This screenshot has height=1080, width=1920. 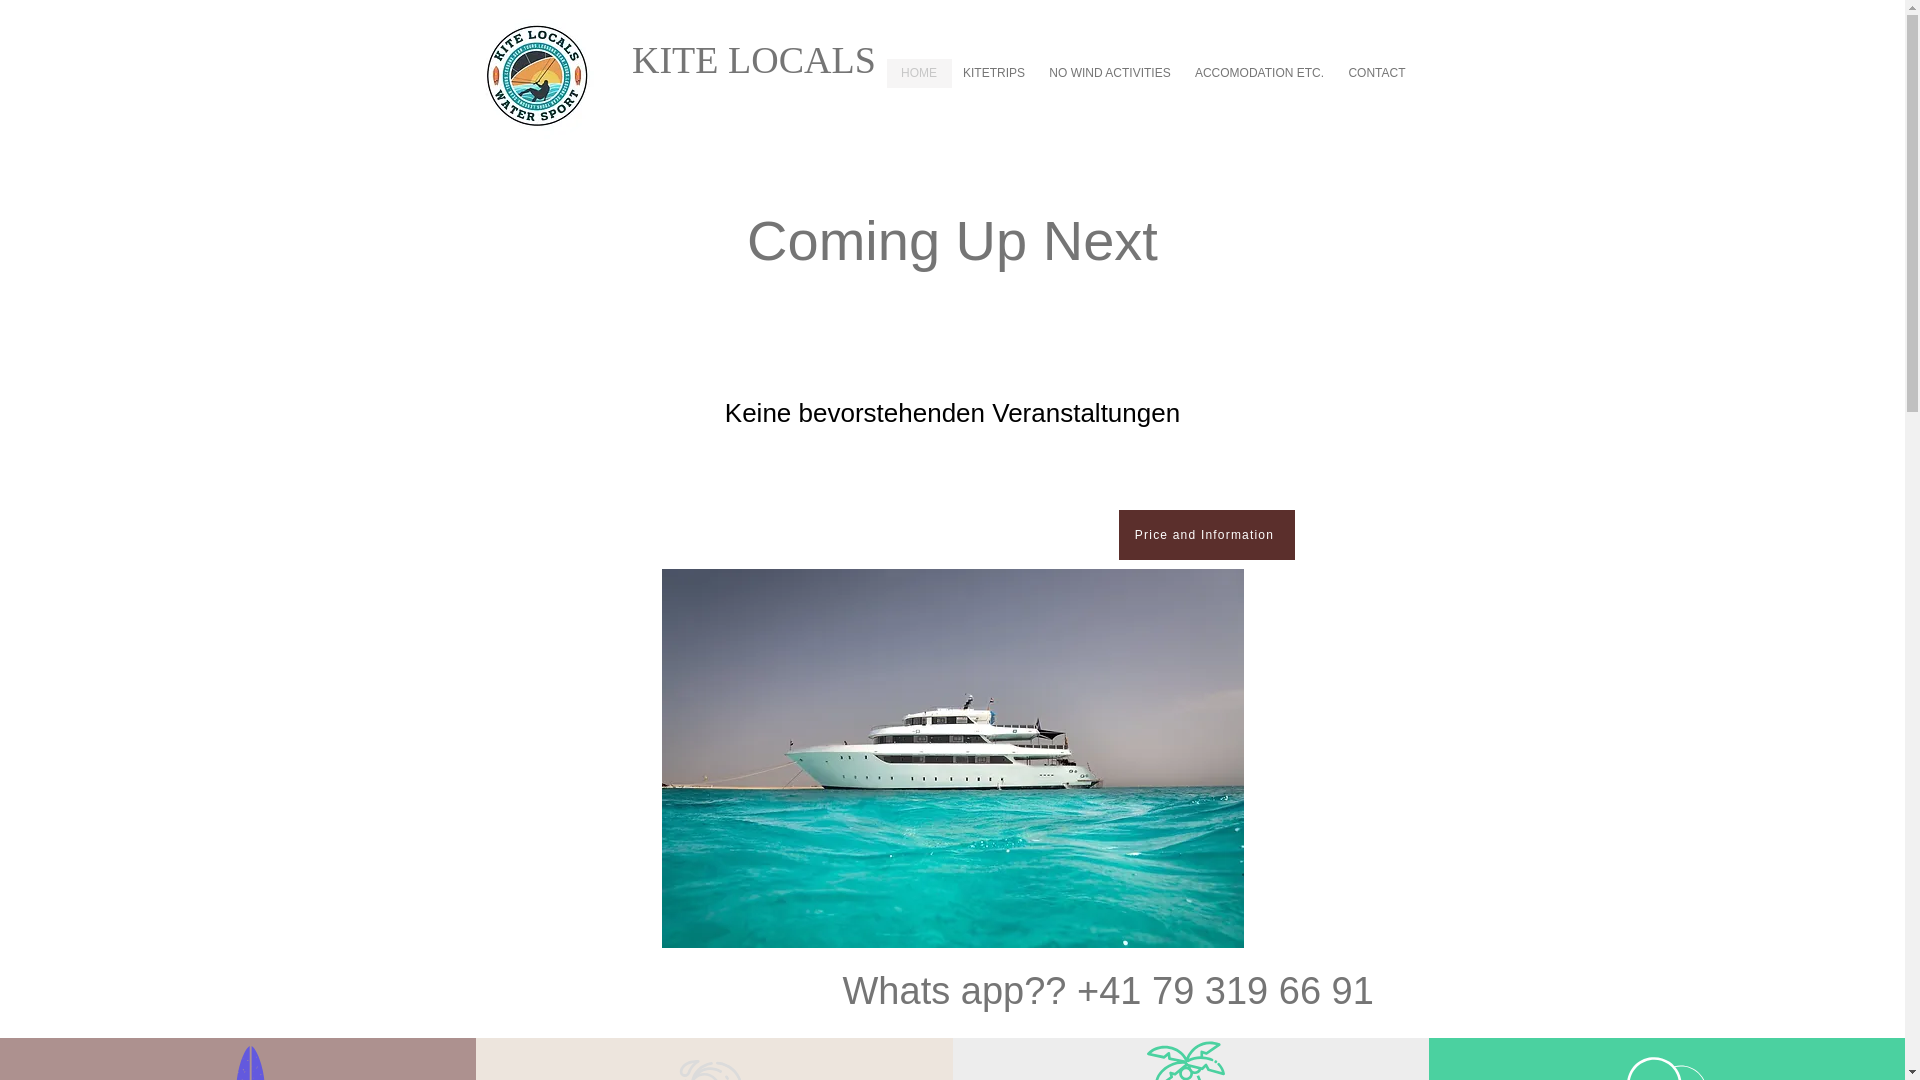 I want to click on ACCOMODATION ETC., so click(x=1260, y=73).